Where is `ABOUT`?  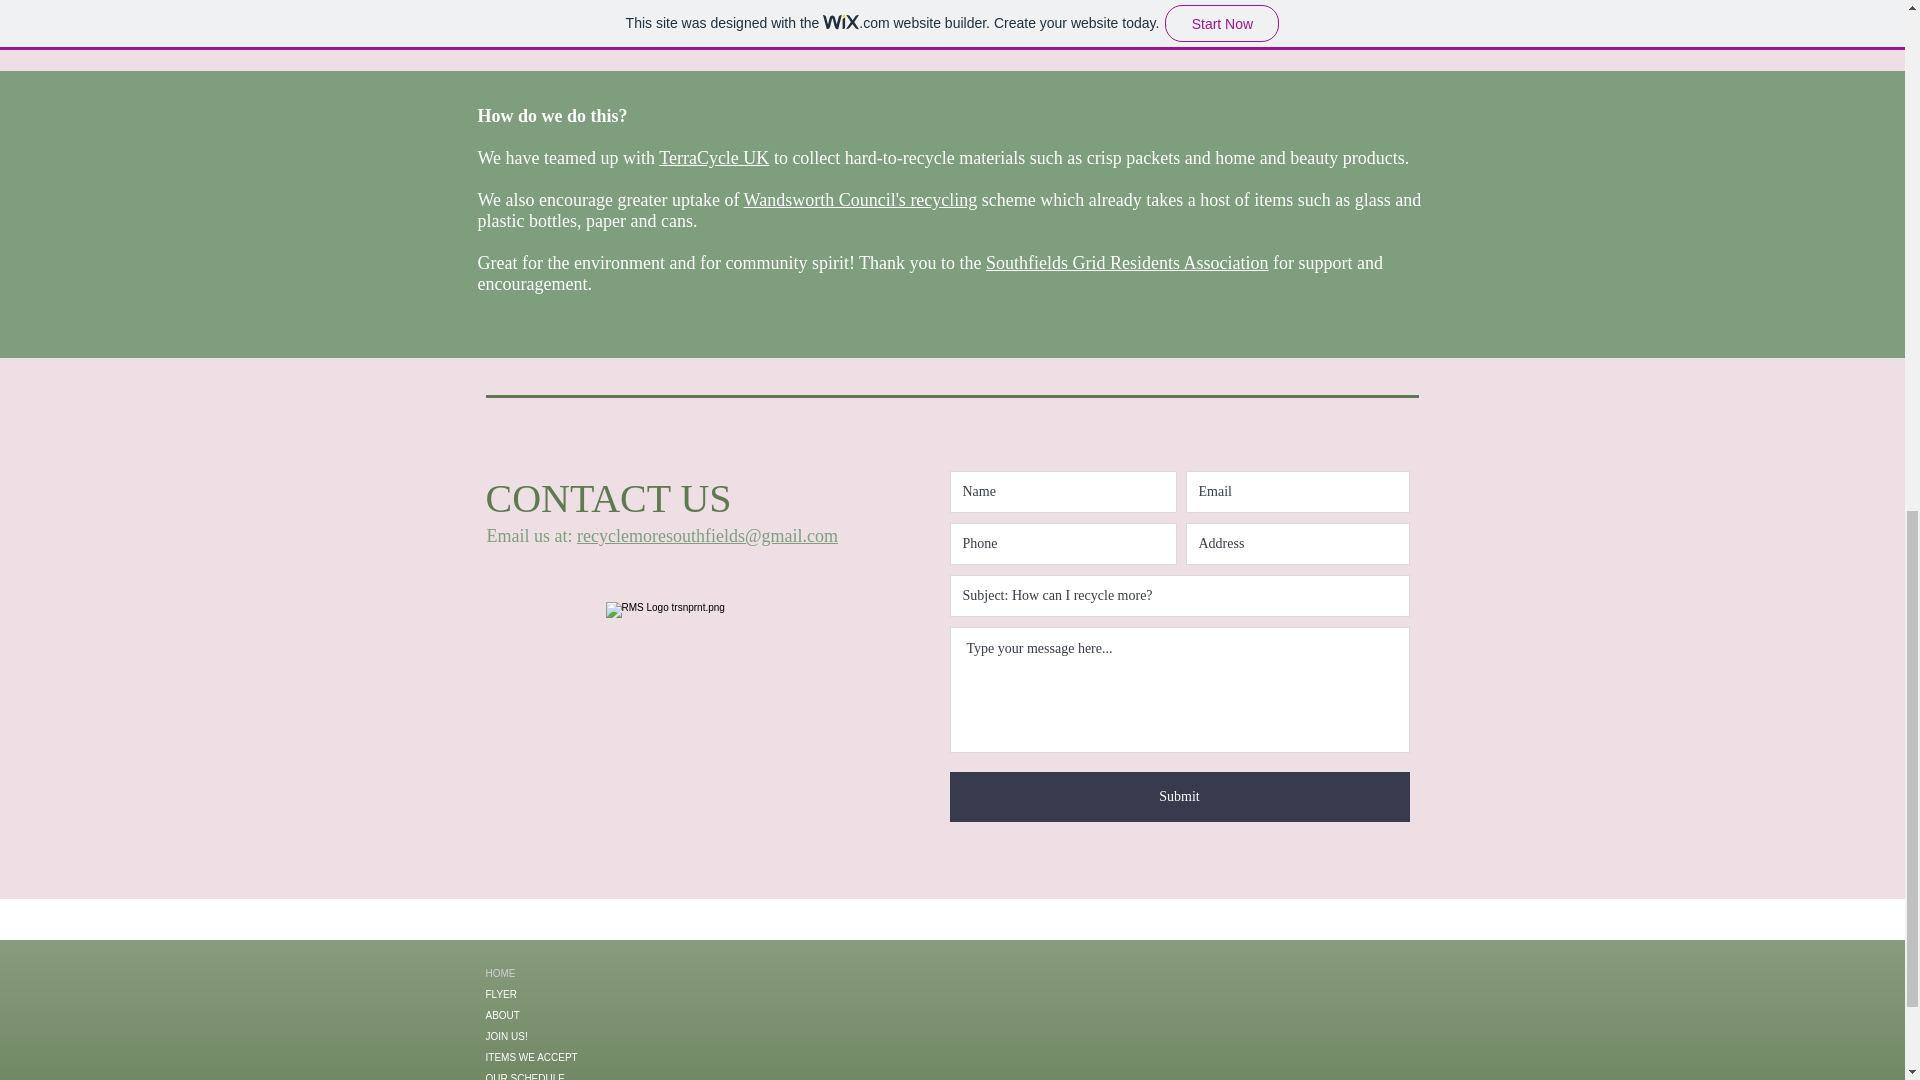 ABOUT is located at coordinates (564, 1016).